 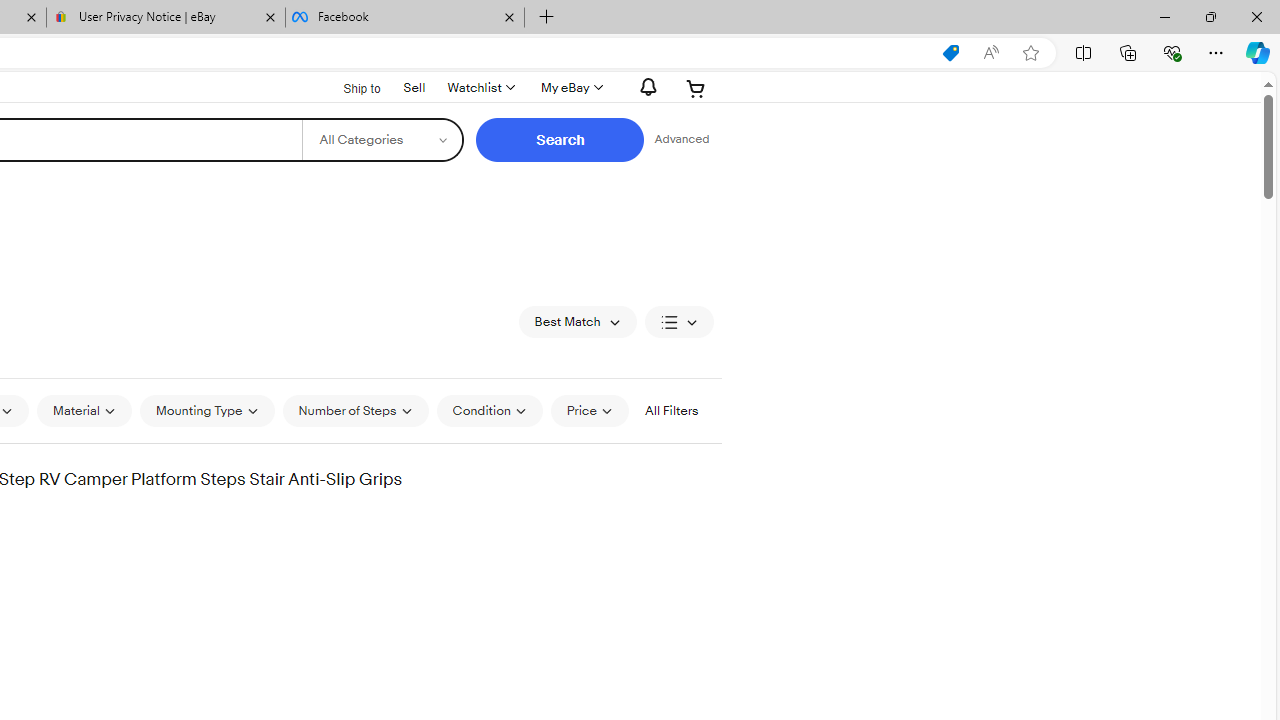 I want to click on Sort: Best Match, so click(x=578, y=322).